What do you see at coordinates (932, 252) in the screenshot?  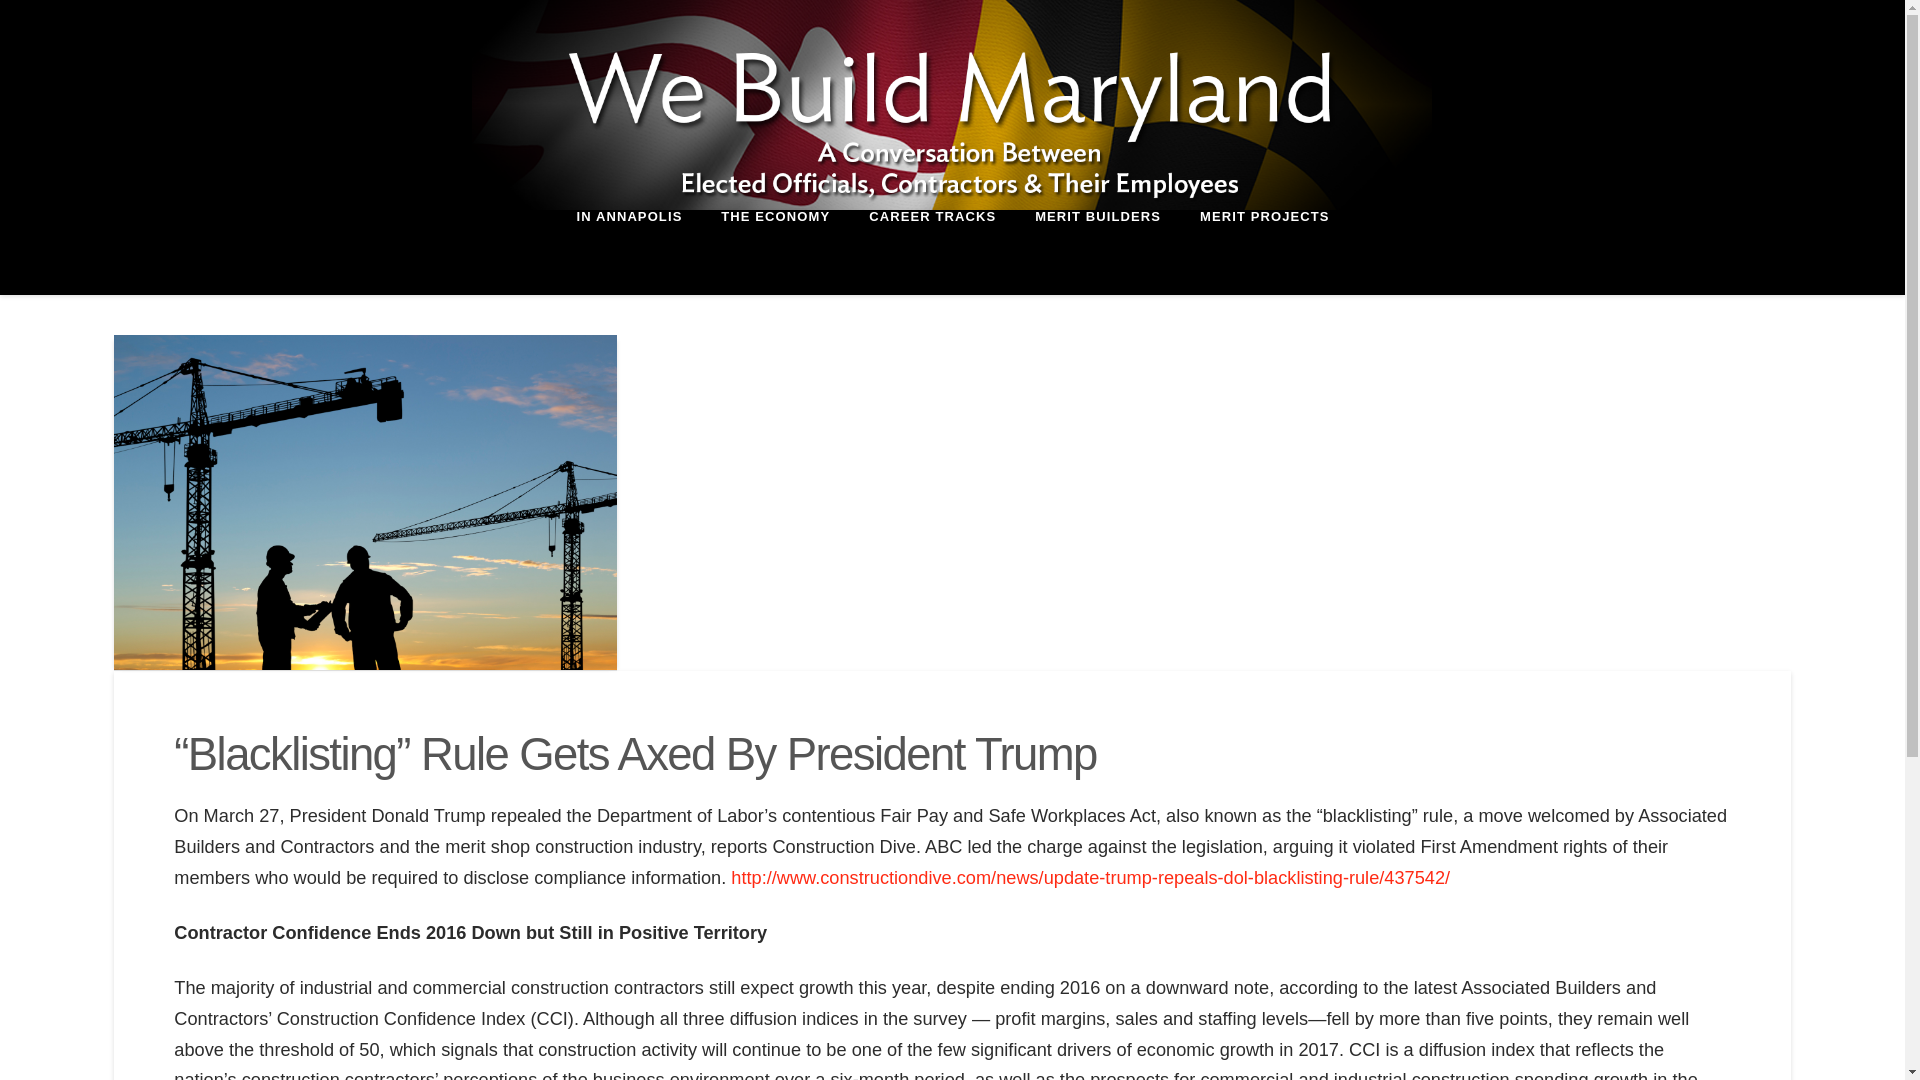 I see `CAREER TRACKS` at bounding box center [932, 252].